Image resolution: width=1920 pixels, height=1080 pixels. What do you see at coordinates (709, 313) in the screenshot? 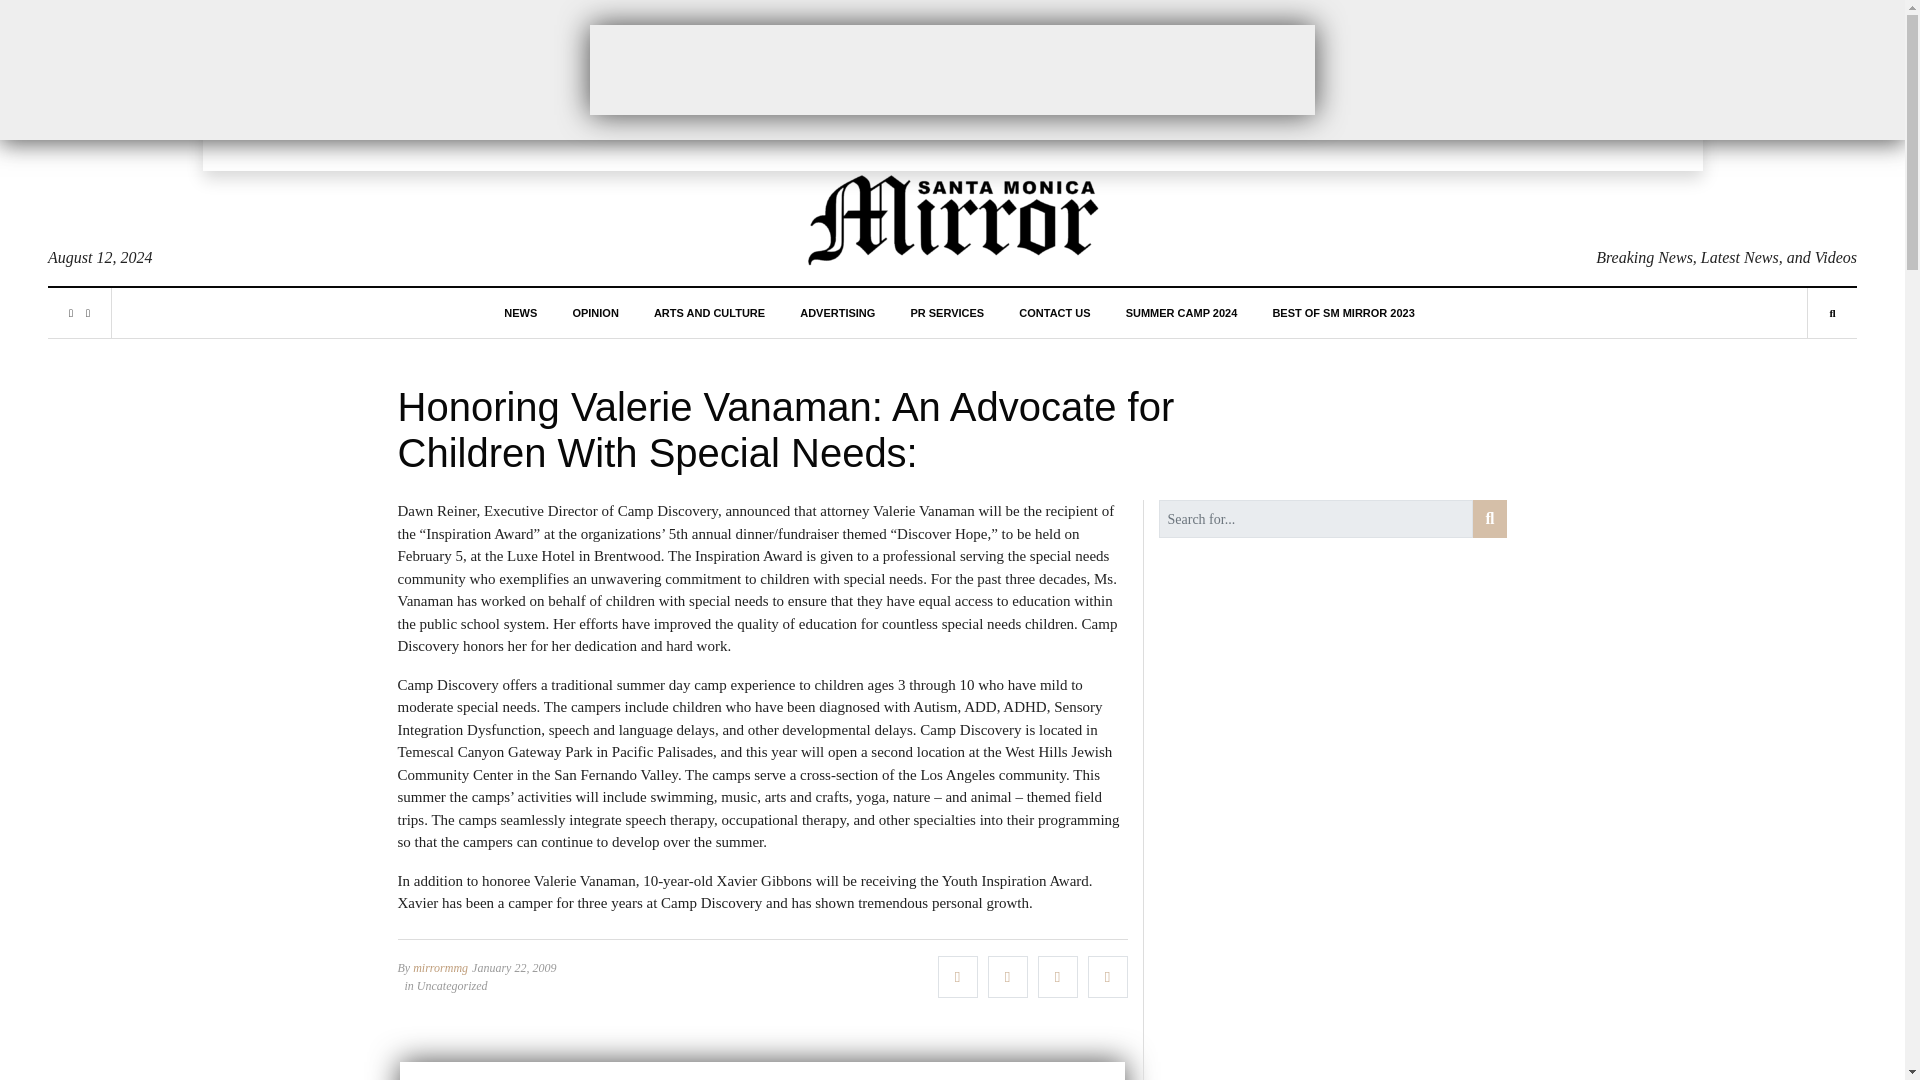
I see `ARTS AND CULTURE` at bounding box center [709, 313].